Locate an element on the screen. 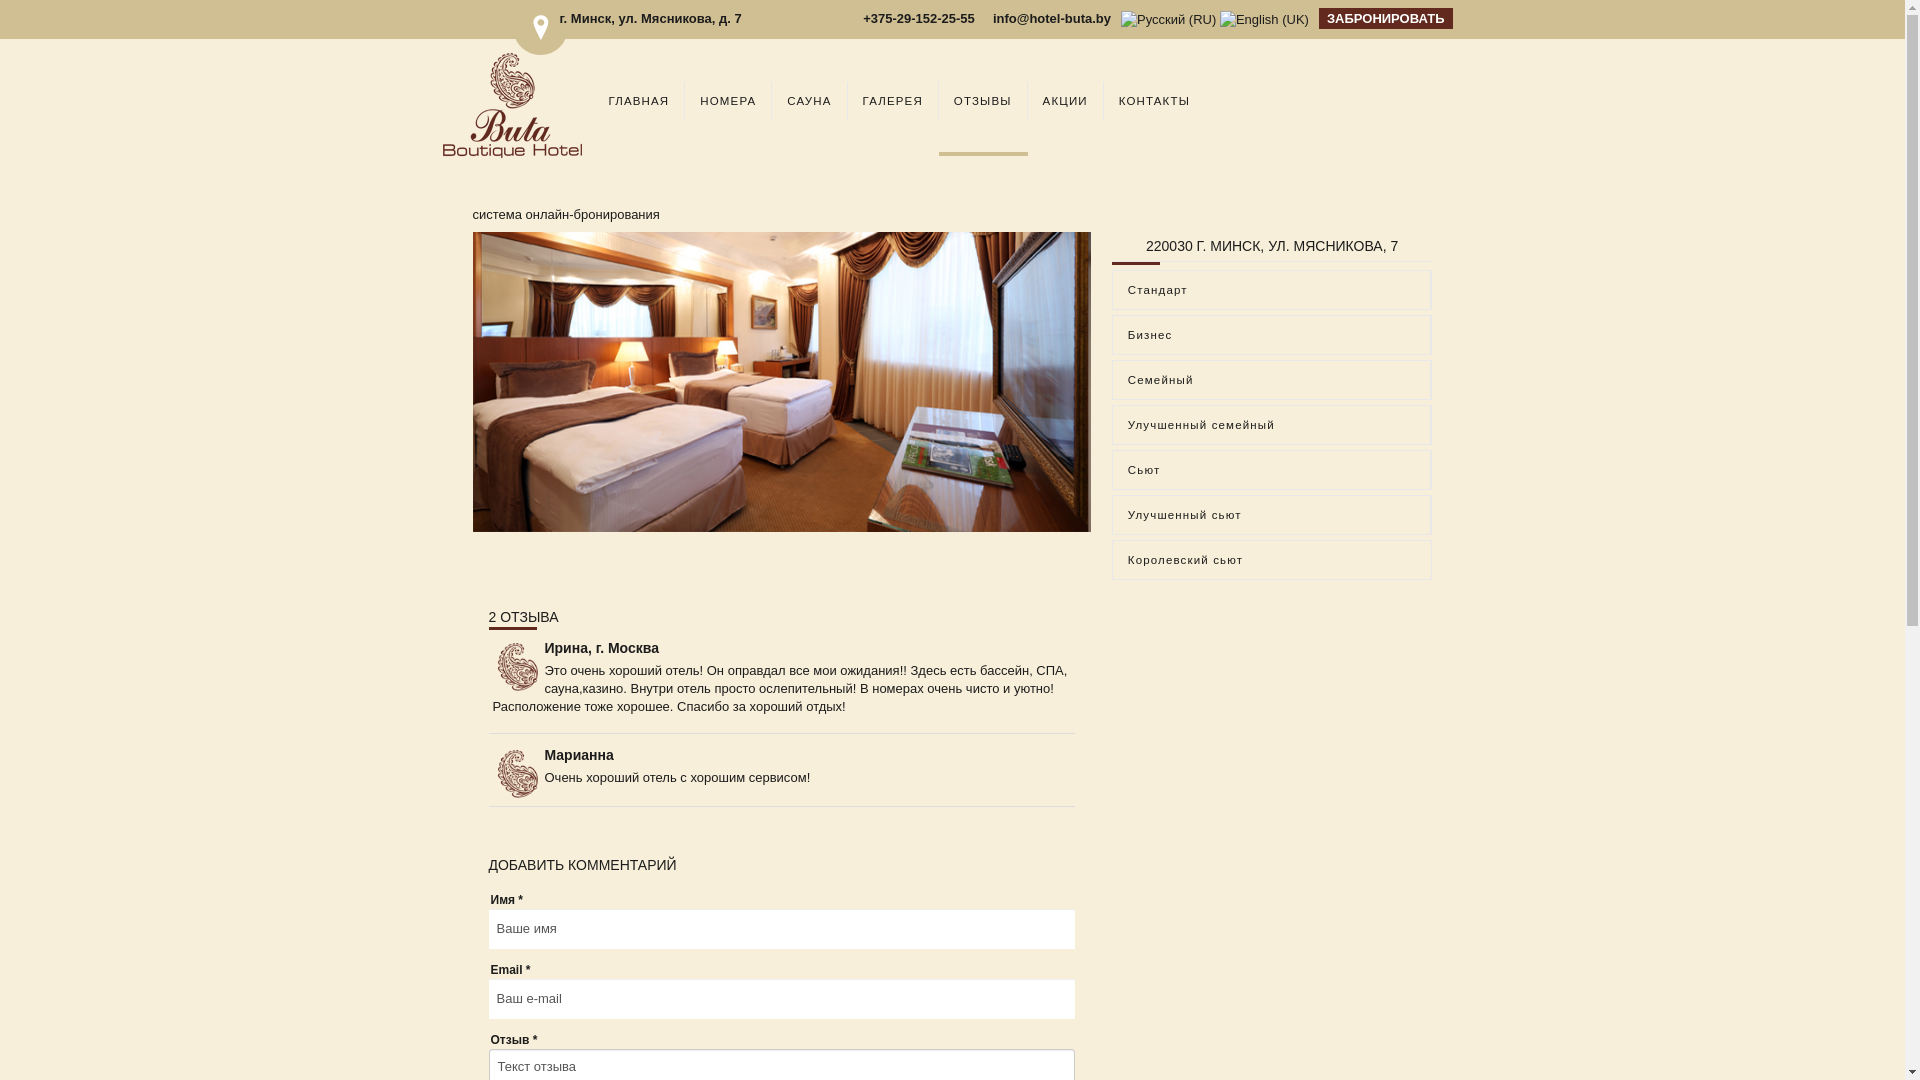 Image resolution: width=1920 pixels, height=1080 pixels. info@hotel-buta.by is located at coordinates (1052, 18).